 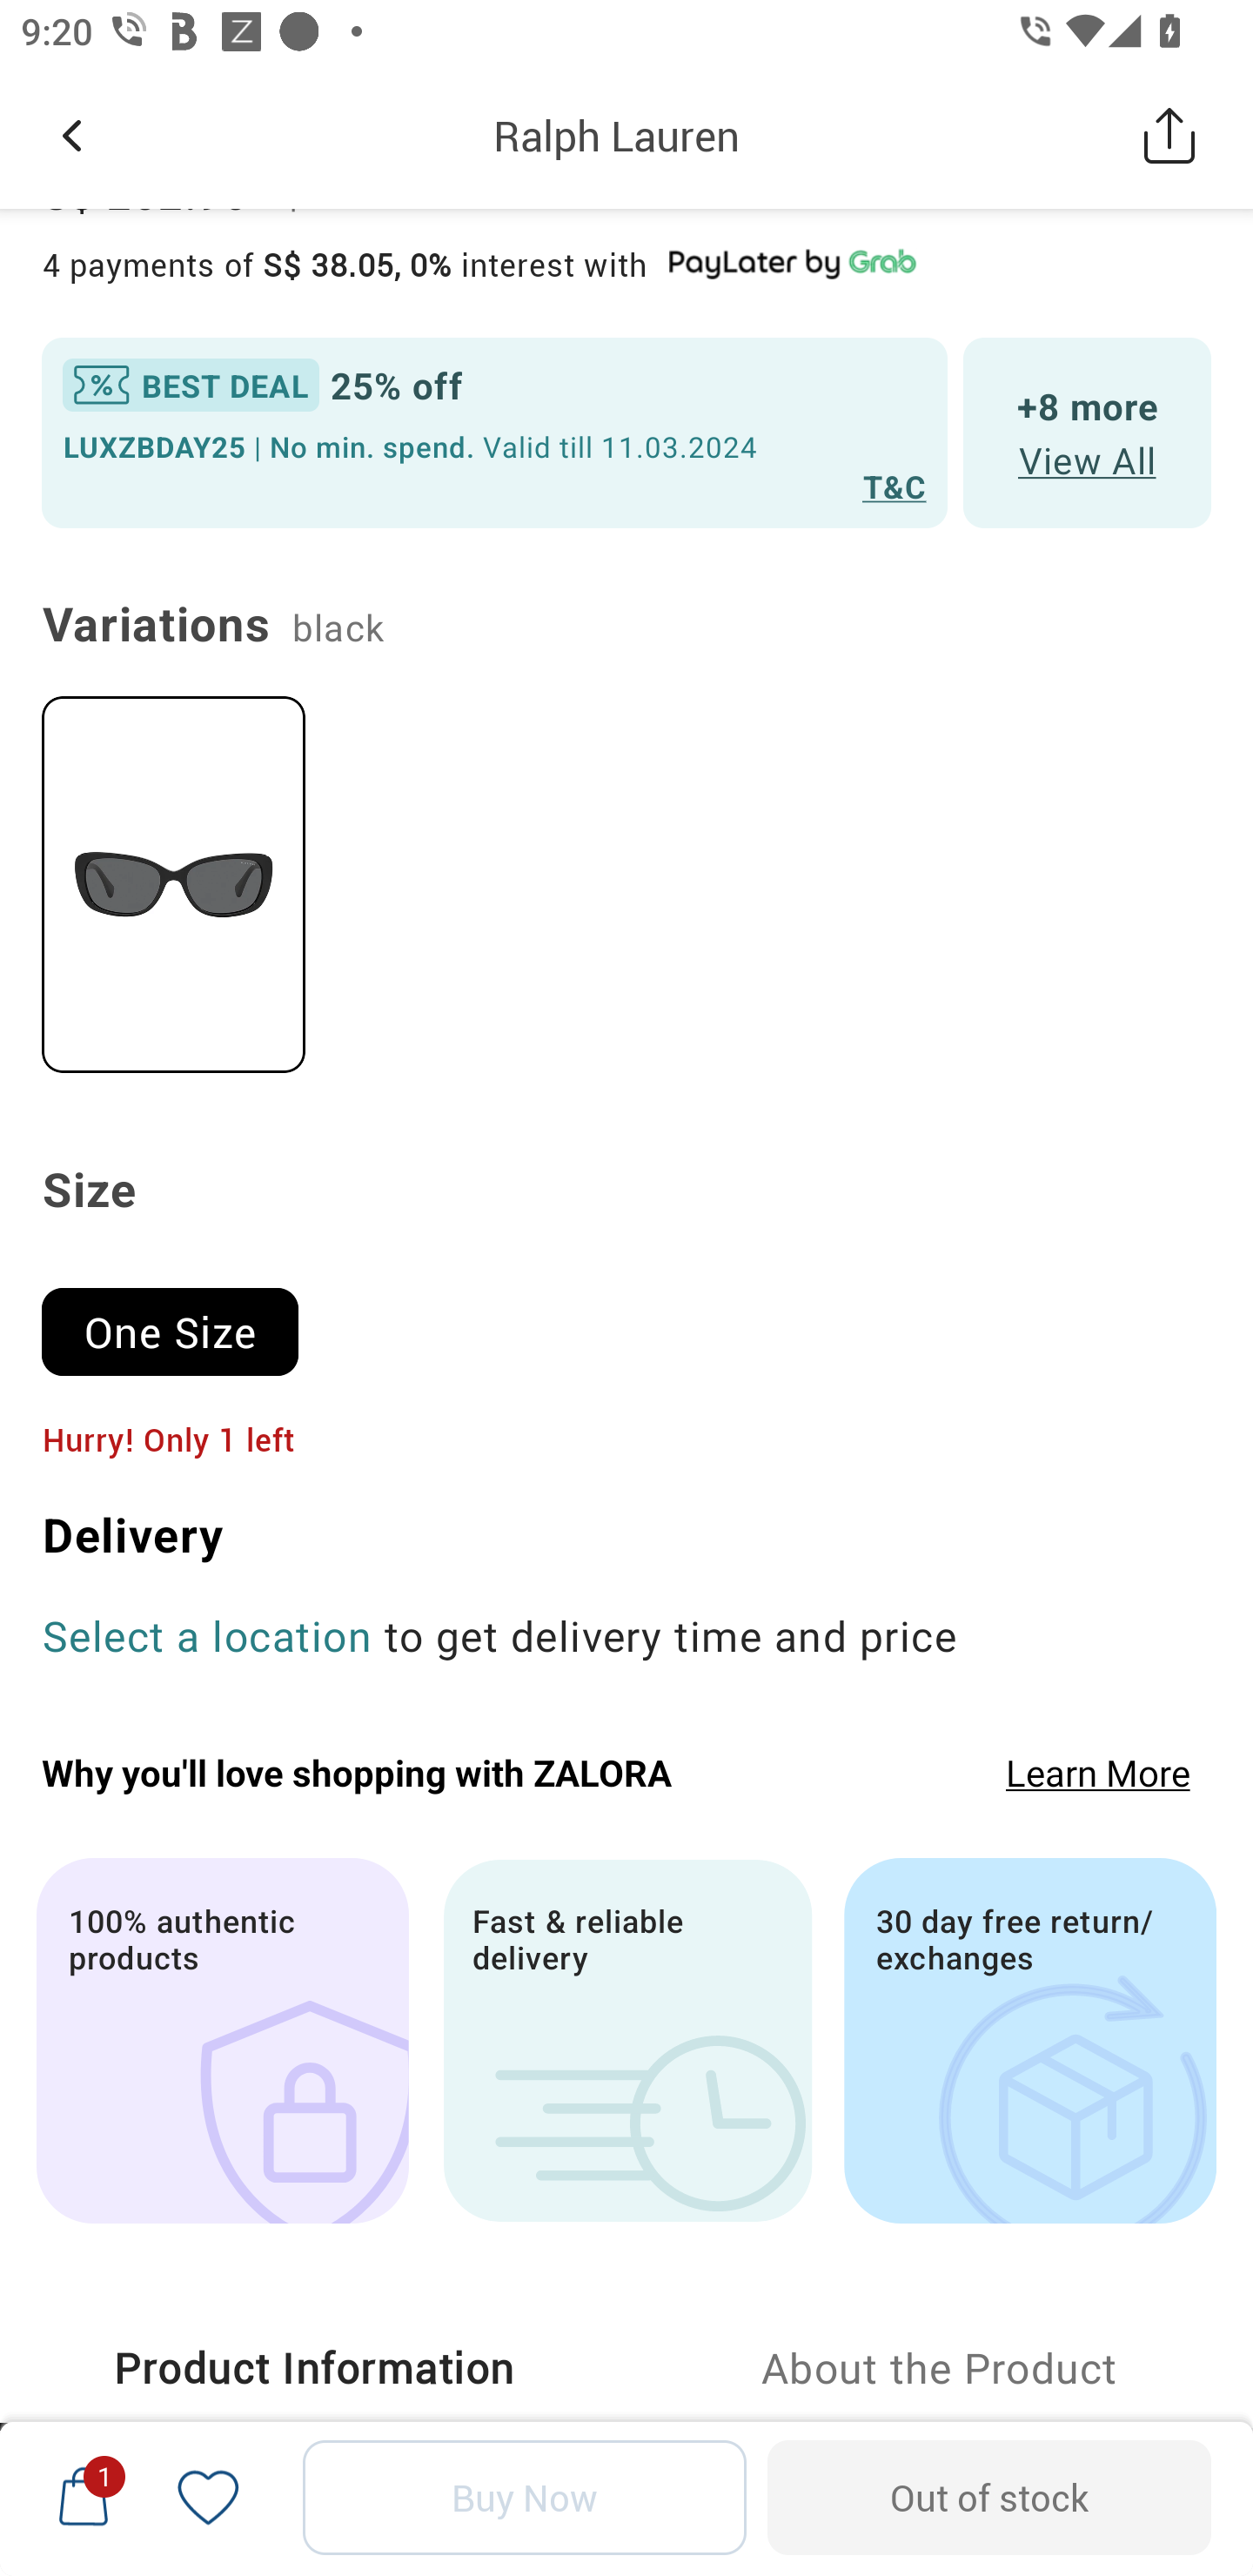 What do you see at coordinates (84, 2497) in the screenshot?
I see `1` at bounding box center [84, 2497].